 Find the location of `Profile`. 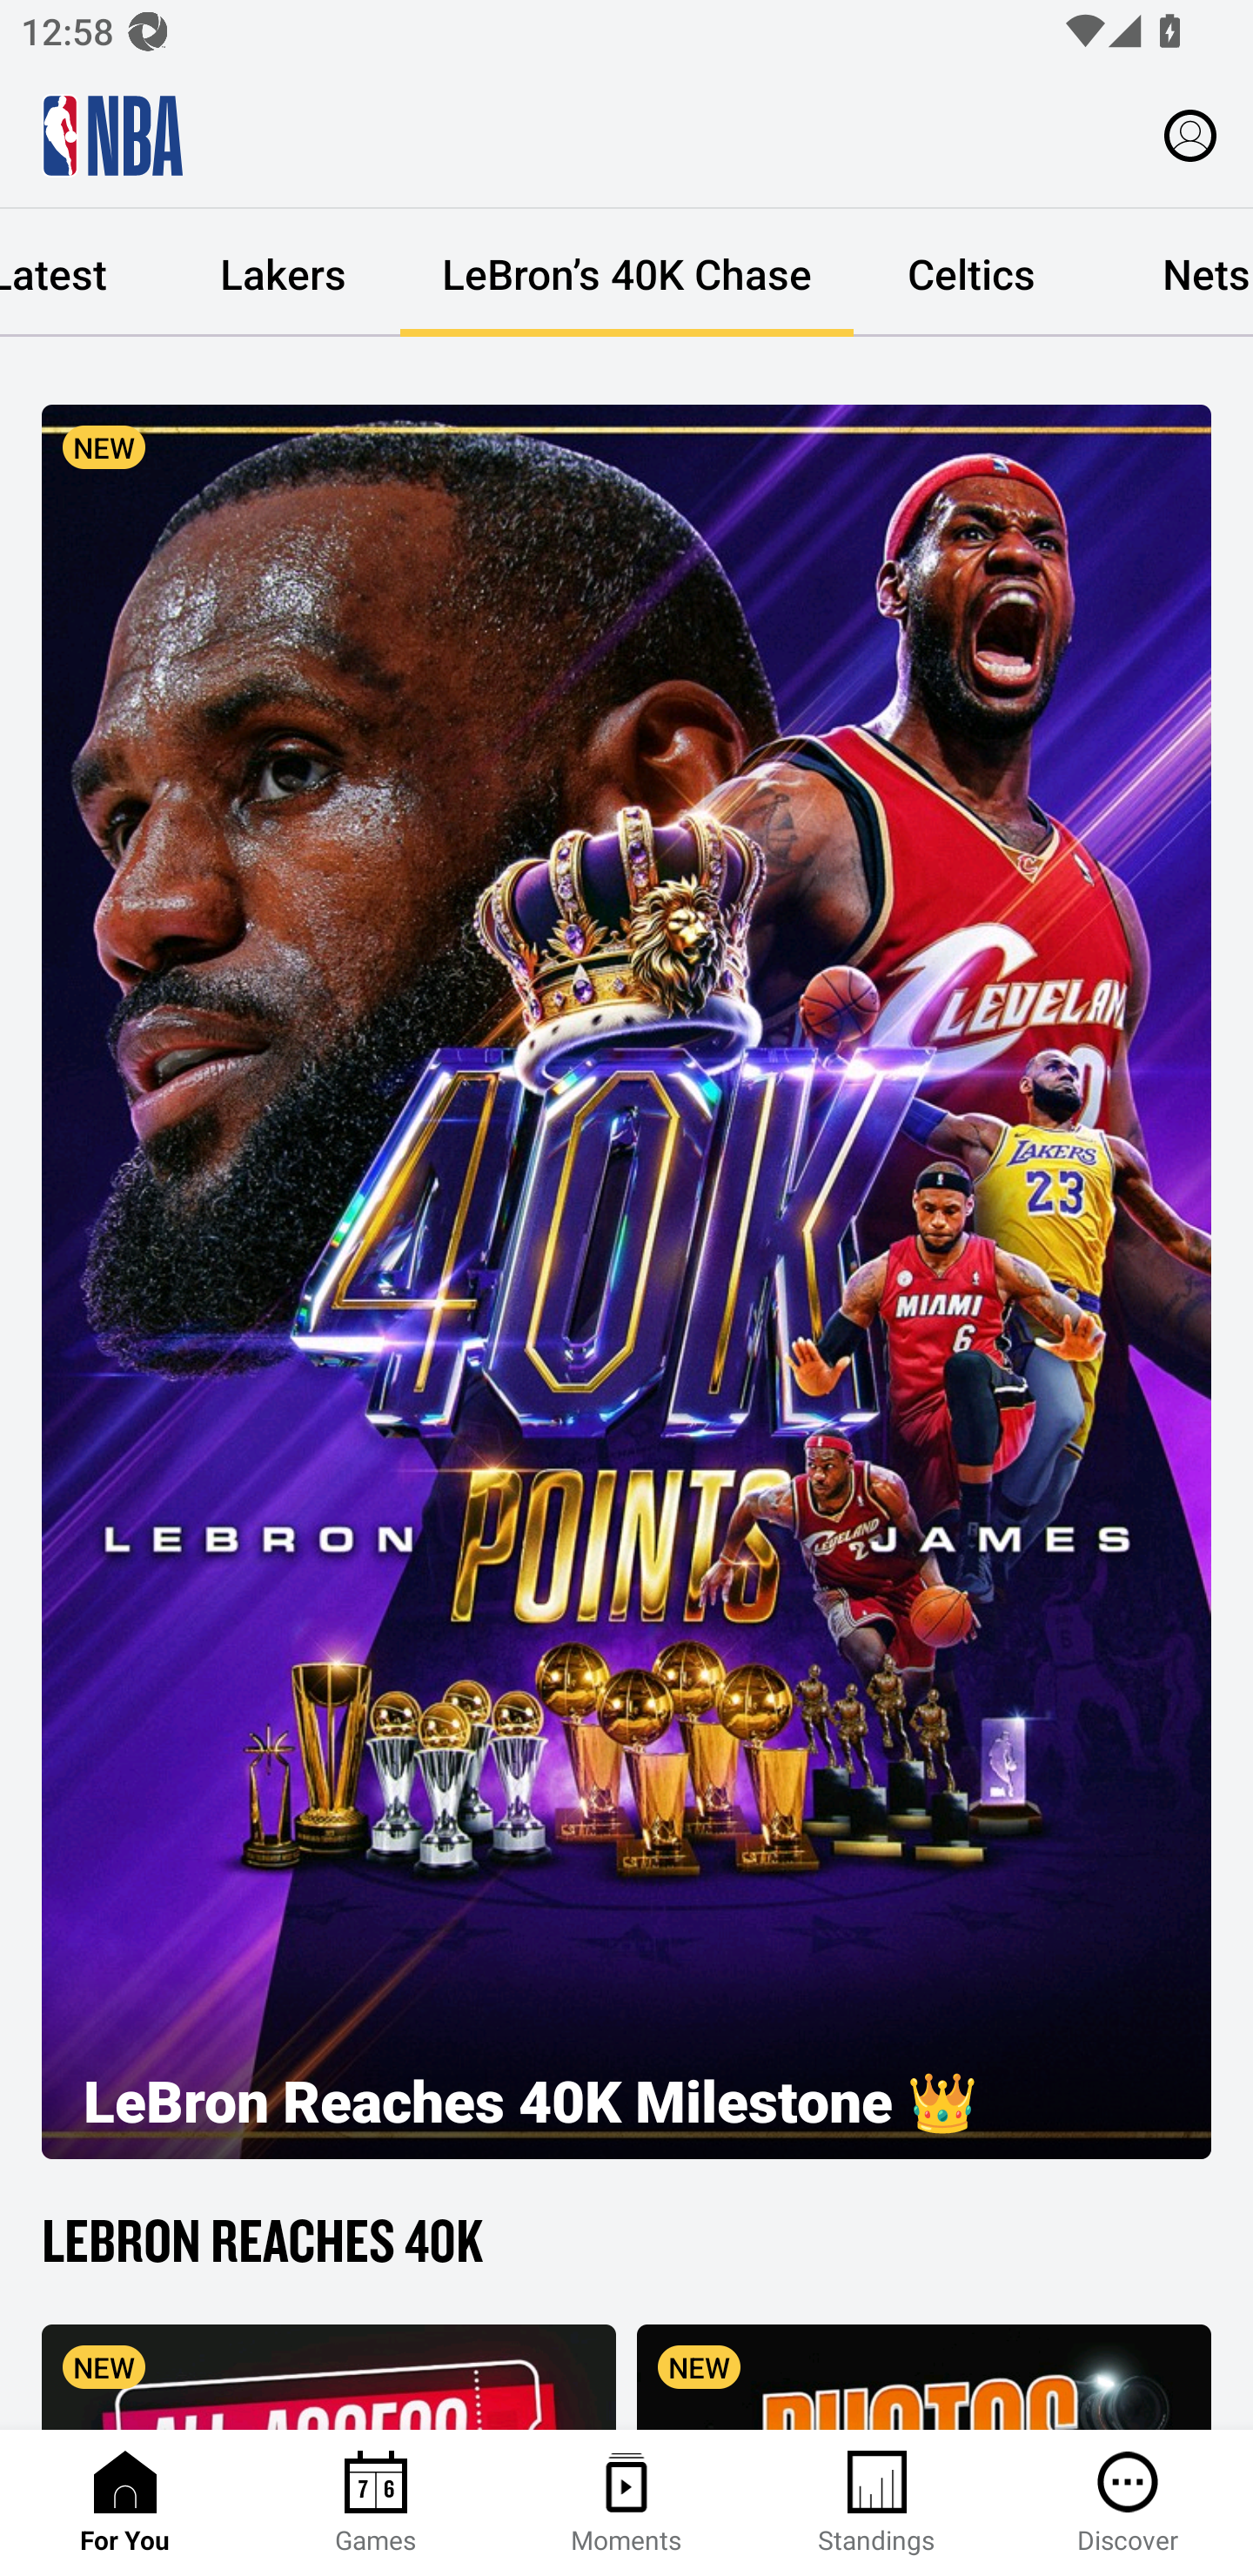

Profile is located at coordinates (1190, 134).